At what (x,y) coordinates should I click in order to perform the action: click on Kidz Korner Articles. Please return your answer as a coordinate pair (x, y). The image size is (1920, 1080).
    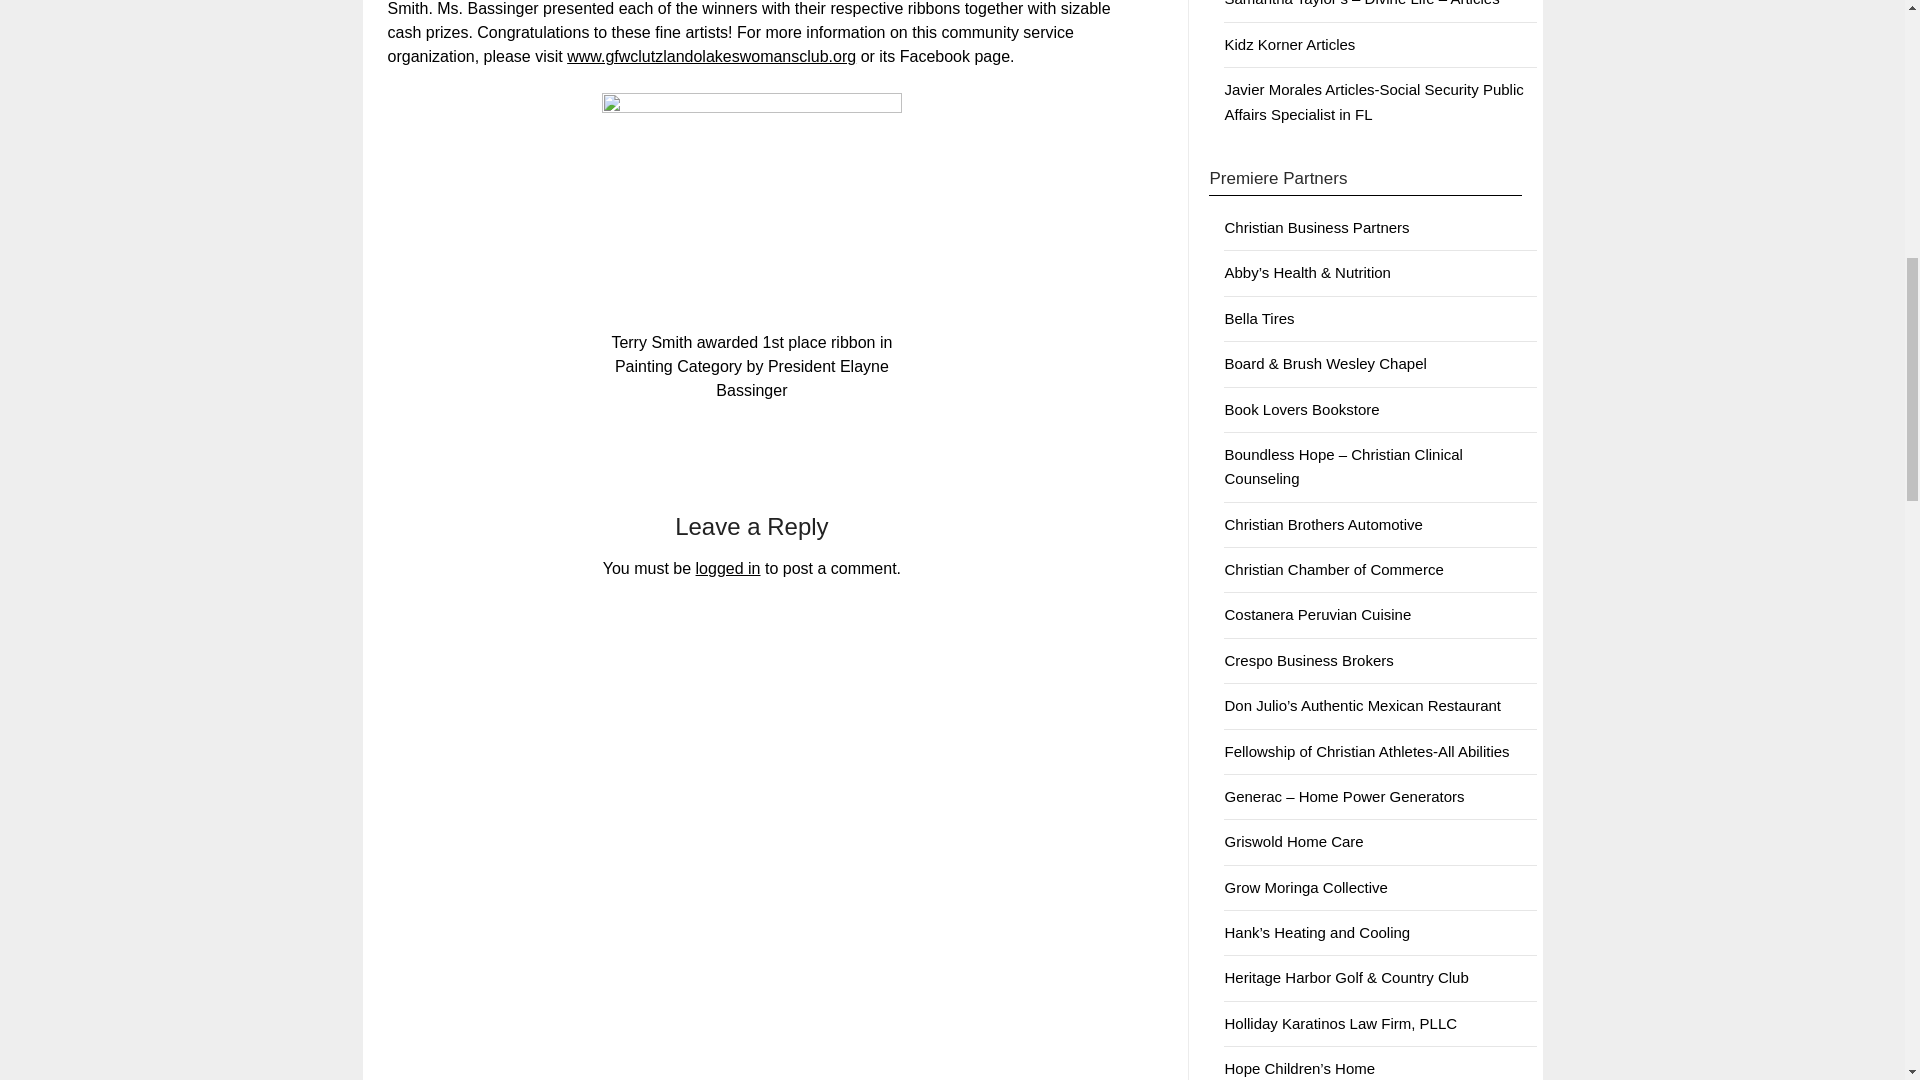
    Looking at the image, I should click on (1290, 44).